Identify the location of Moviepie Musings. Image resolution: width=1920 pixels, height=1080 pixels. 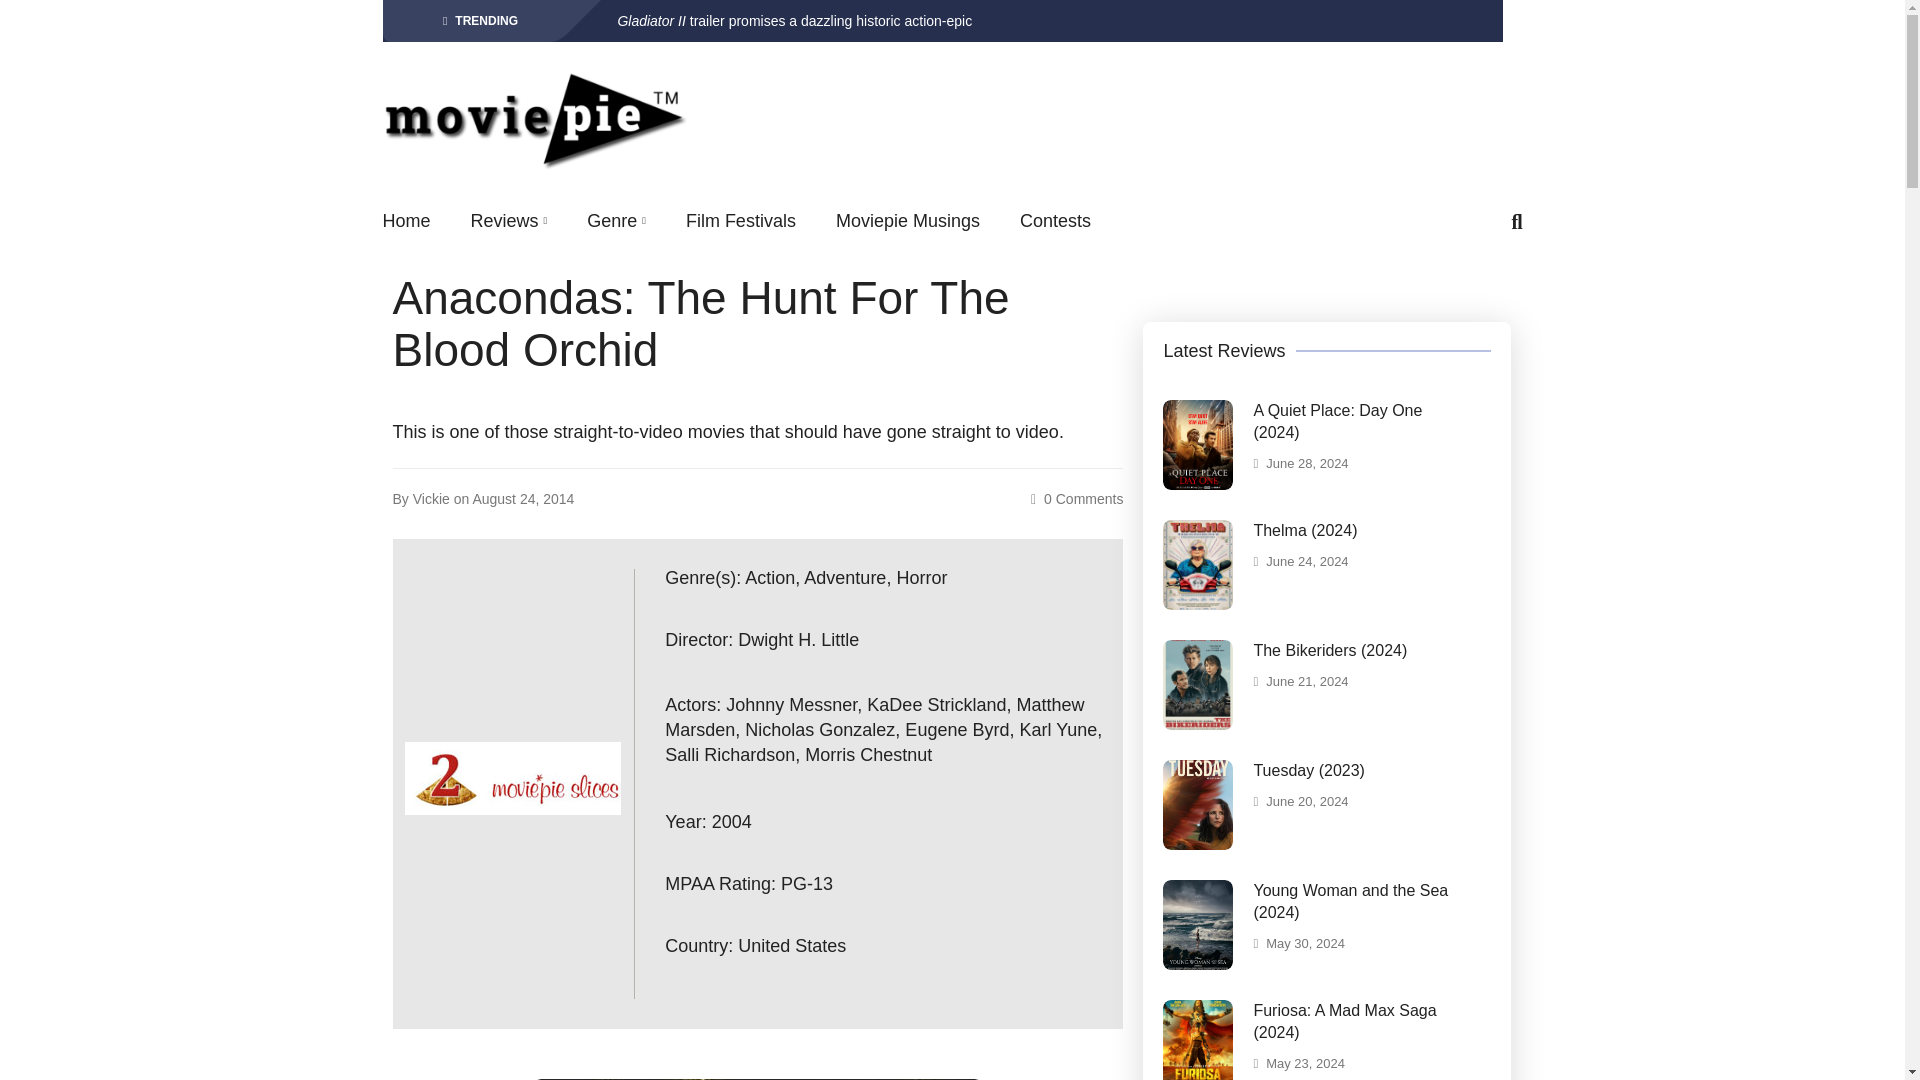
(907, 221).